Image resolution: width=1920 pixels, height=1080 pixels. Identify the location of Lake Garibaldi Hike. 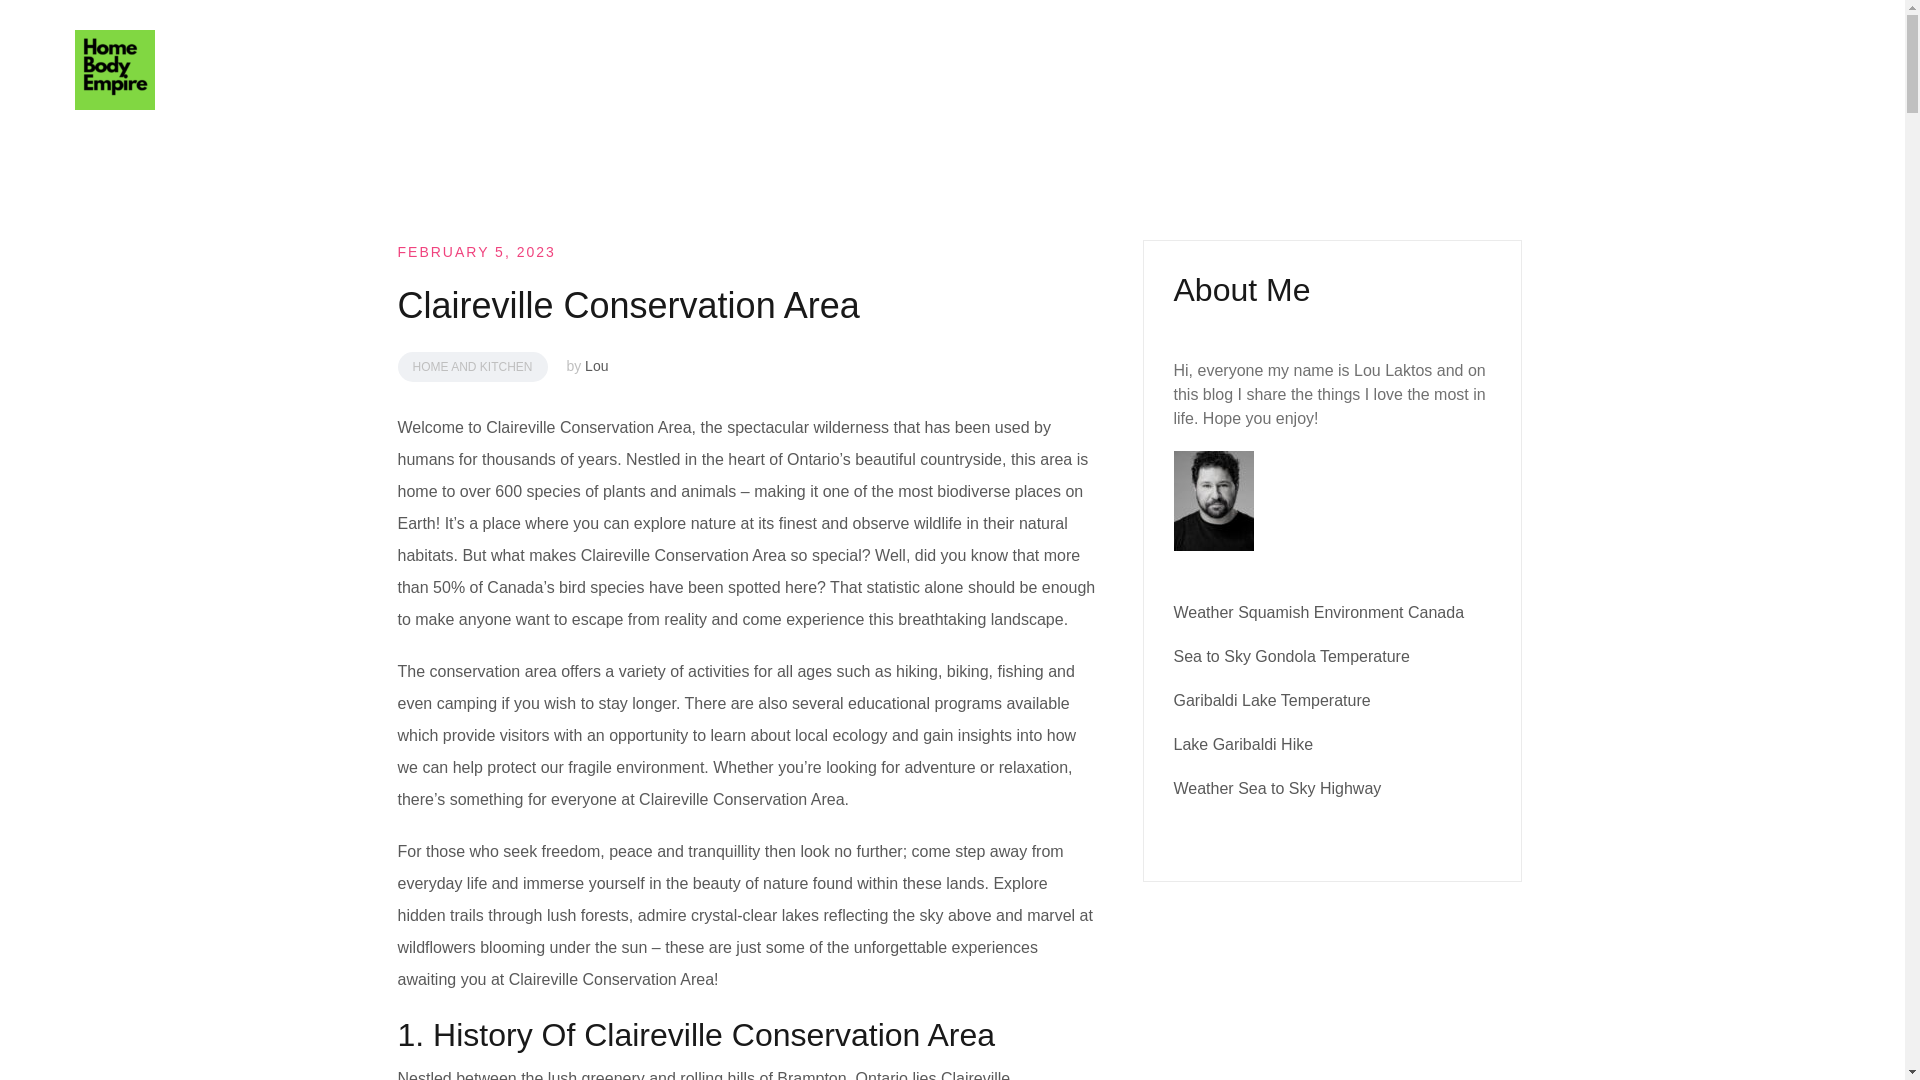
(1243, 744).